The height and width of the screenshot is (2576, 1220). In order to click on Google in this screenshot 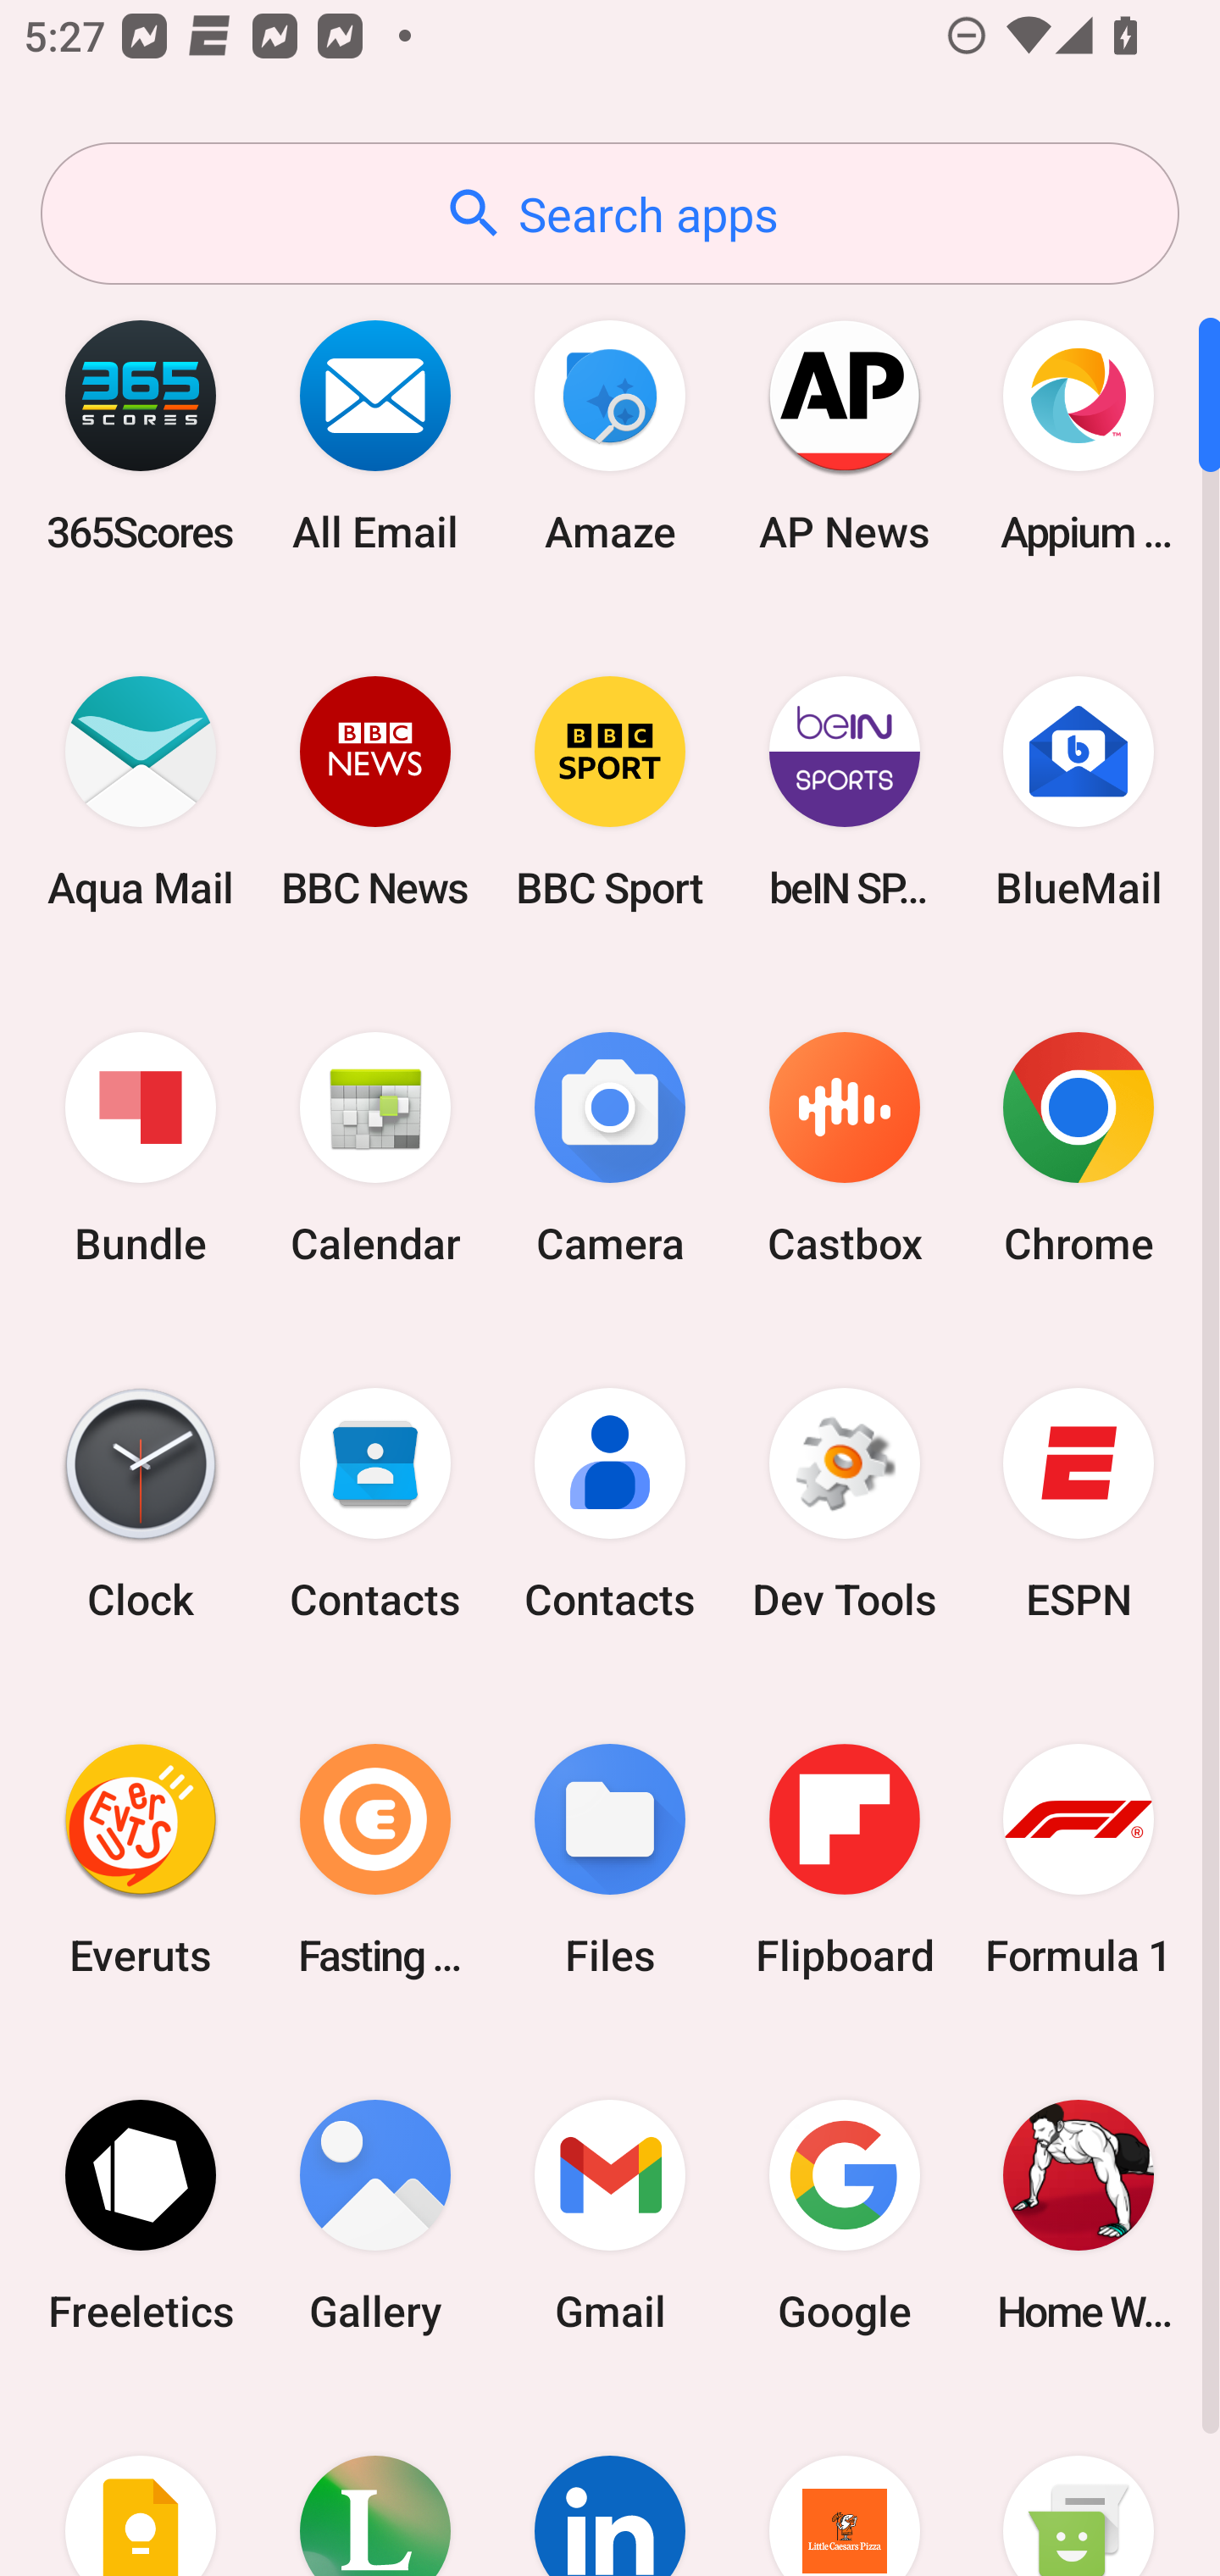, I will do `click(844, 2215)`.